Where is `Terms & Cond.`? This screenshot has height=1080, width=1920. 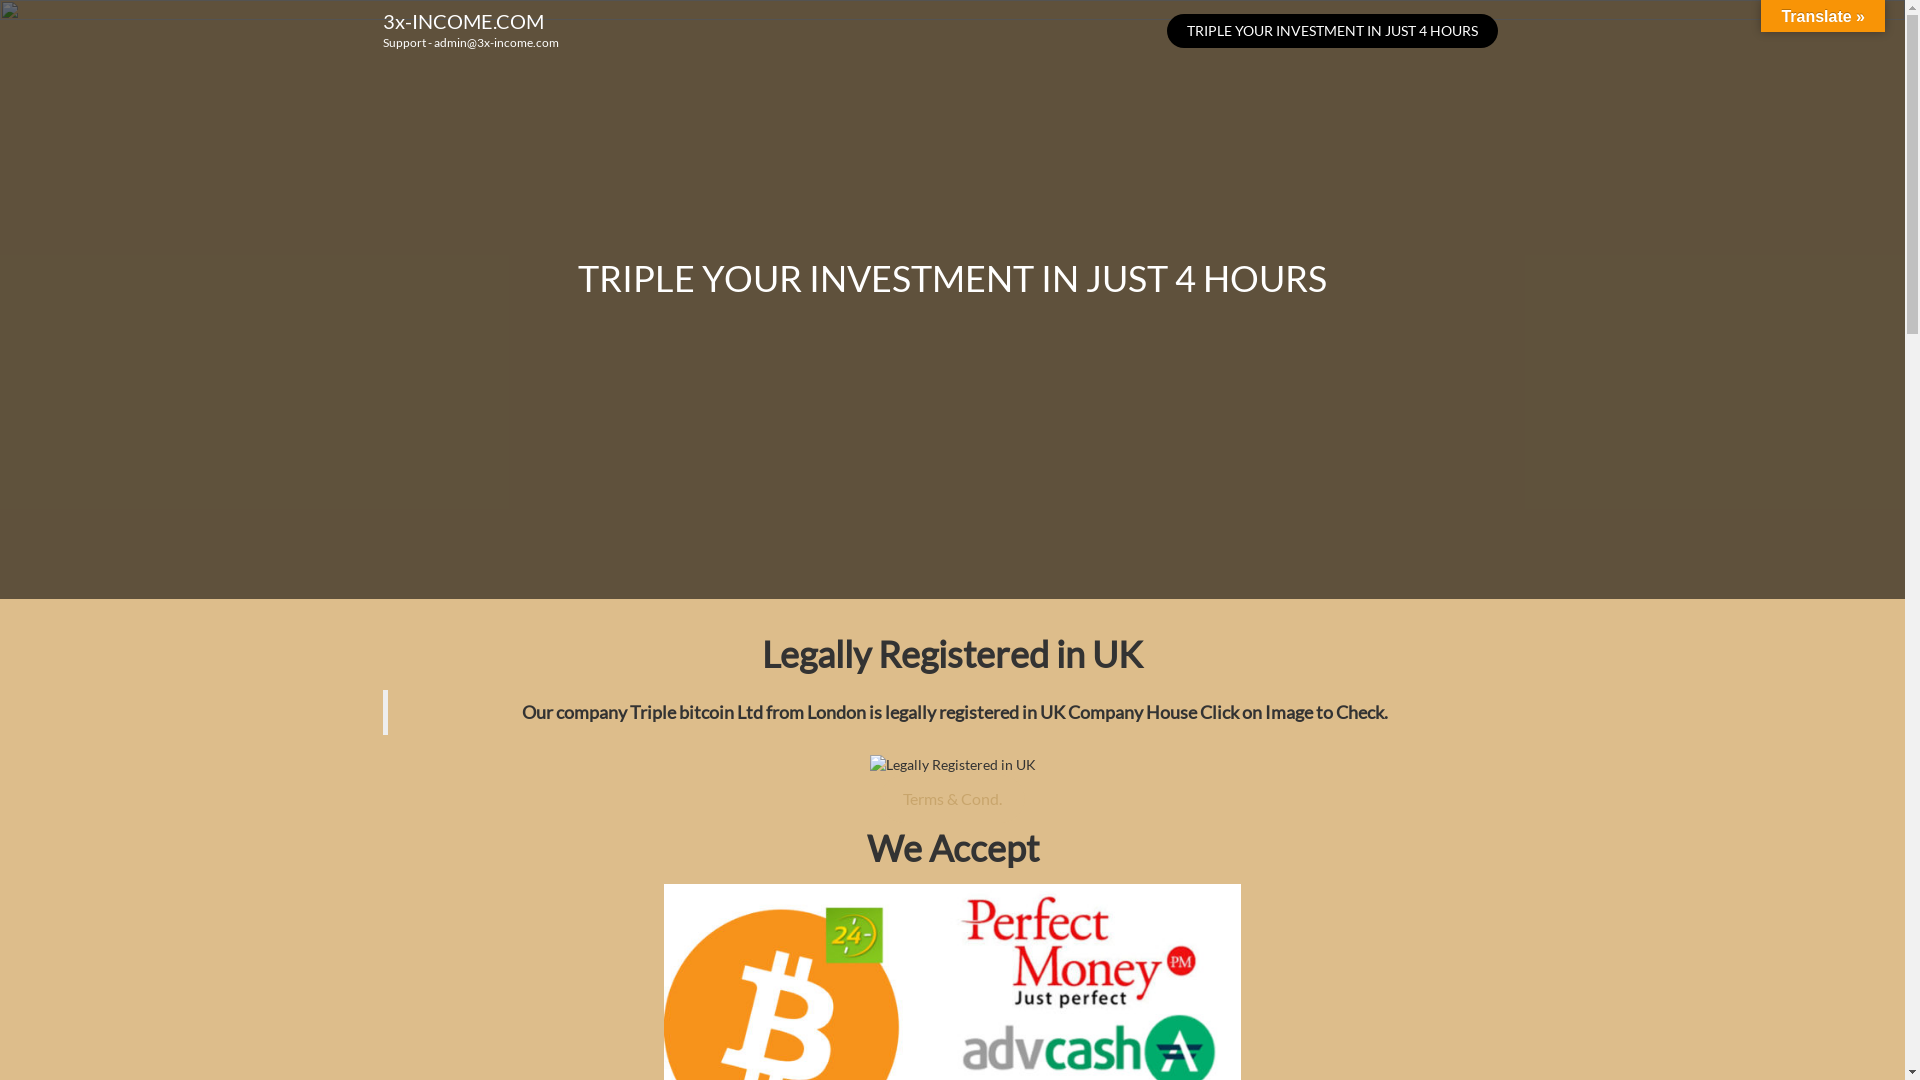
Terms & Cond. is located at coordinates (952, 799).